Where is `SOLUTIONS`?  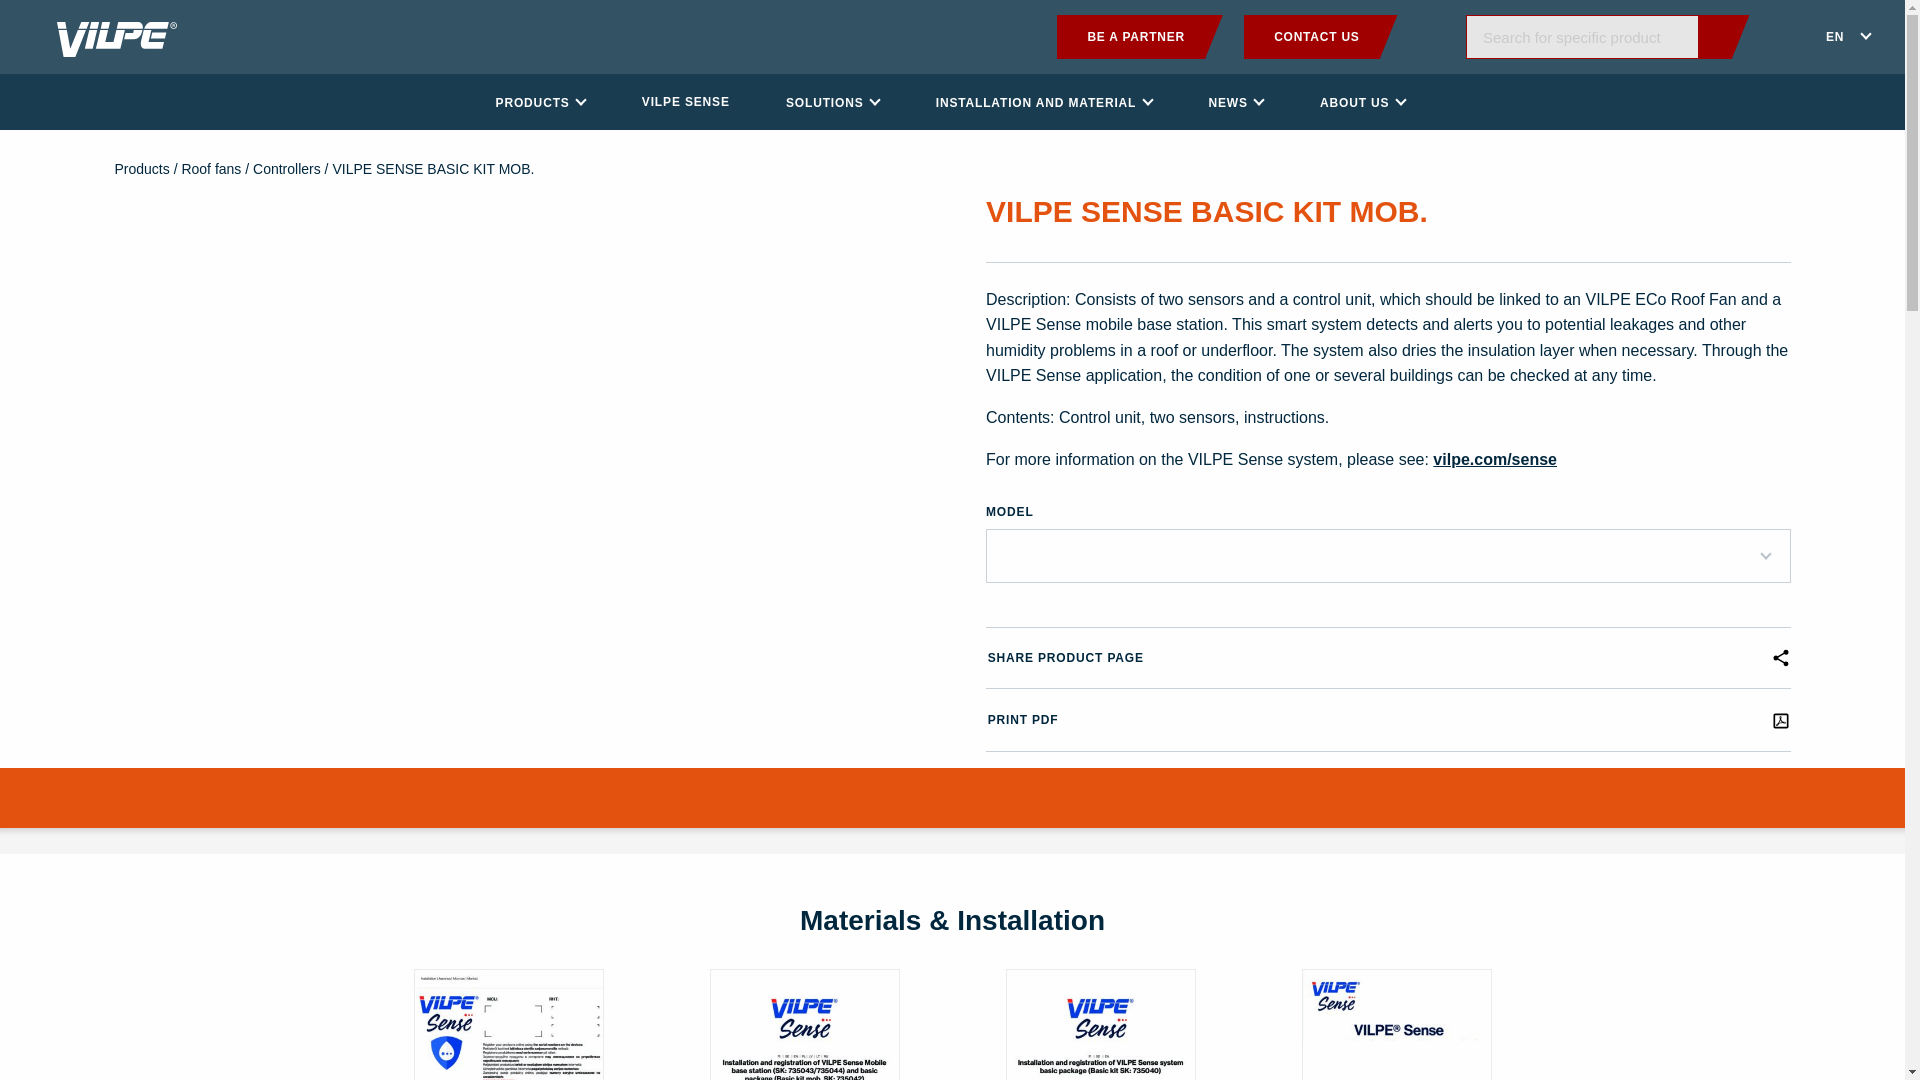
SOLUTIONS is located at coordinates (832, 102).